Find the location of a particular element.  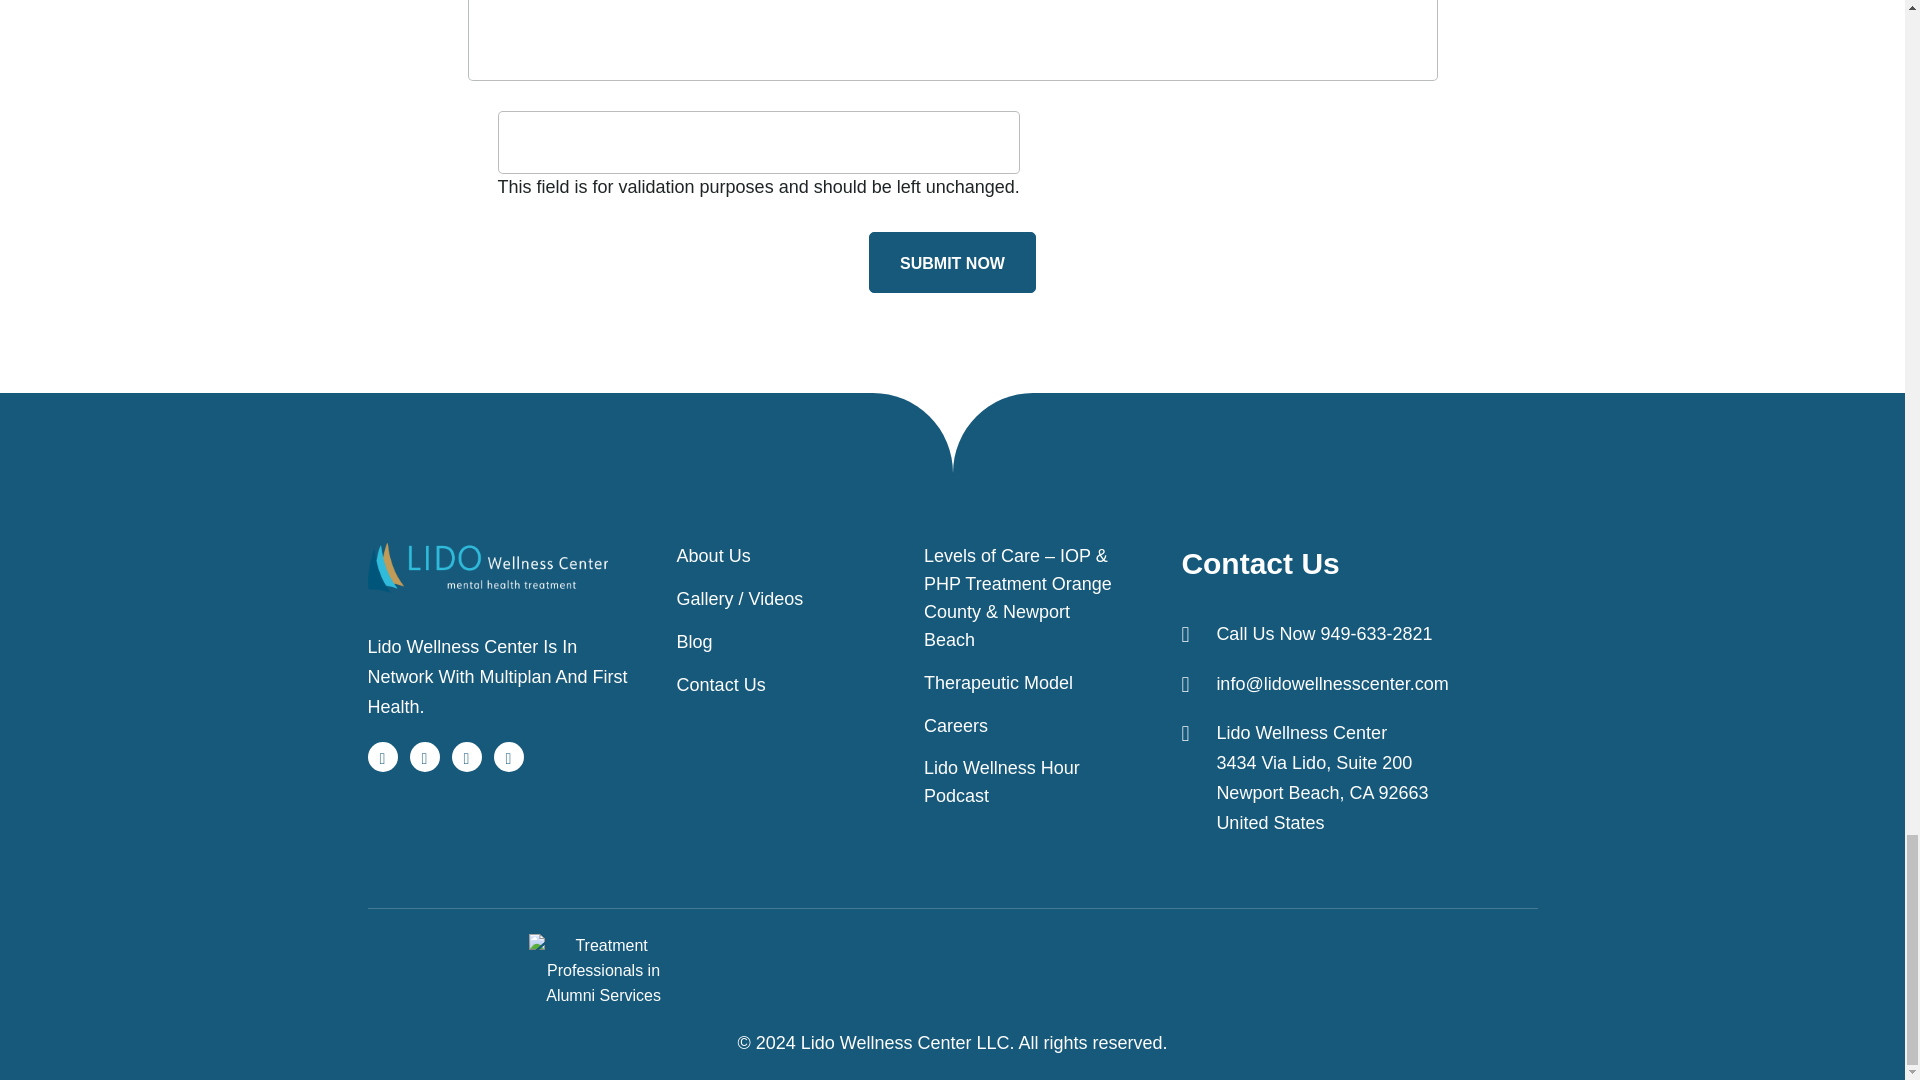

Facebook is located at coordinates (382, 756).